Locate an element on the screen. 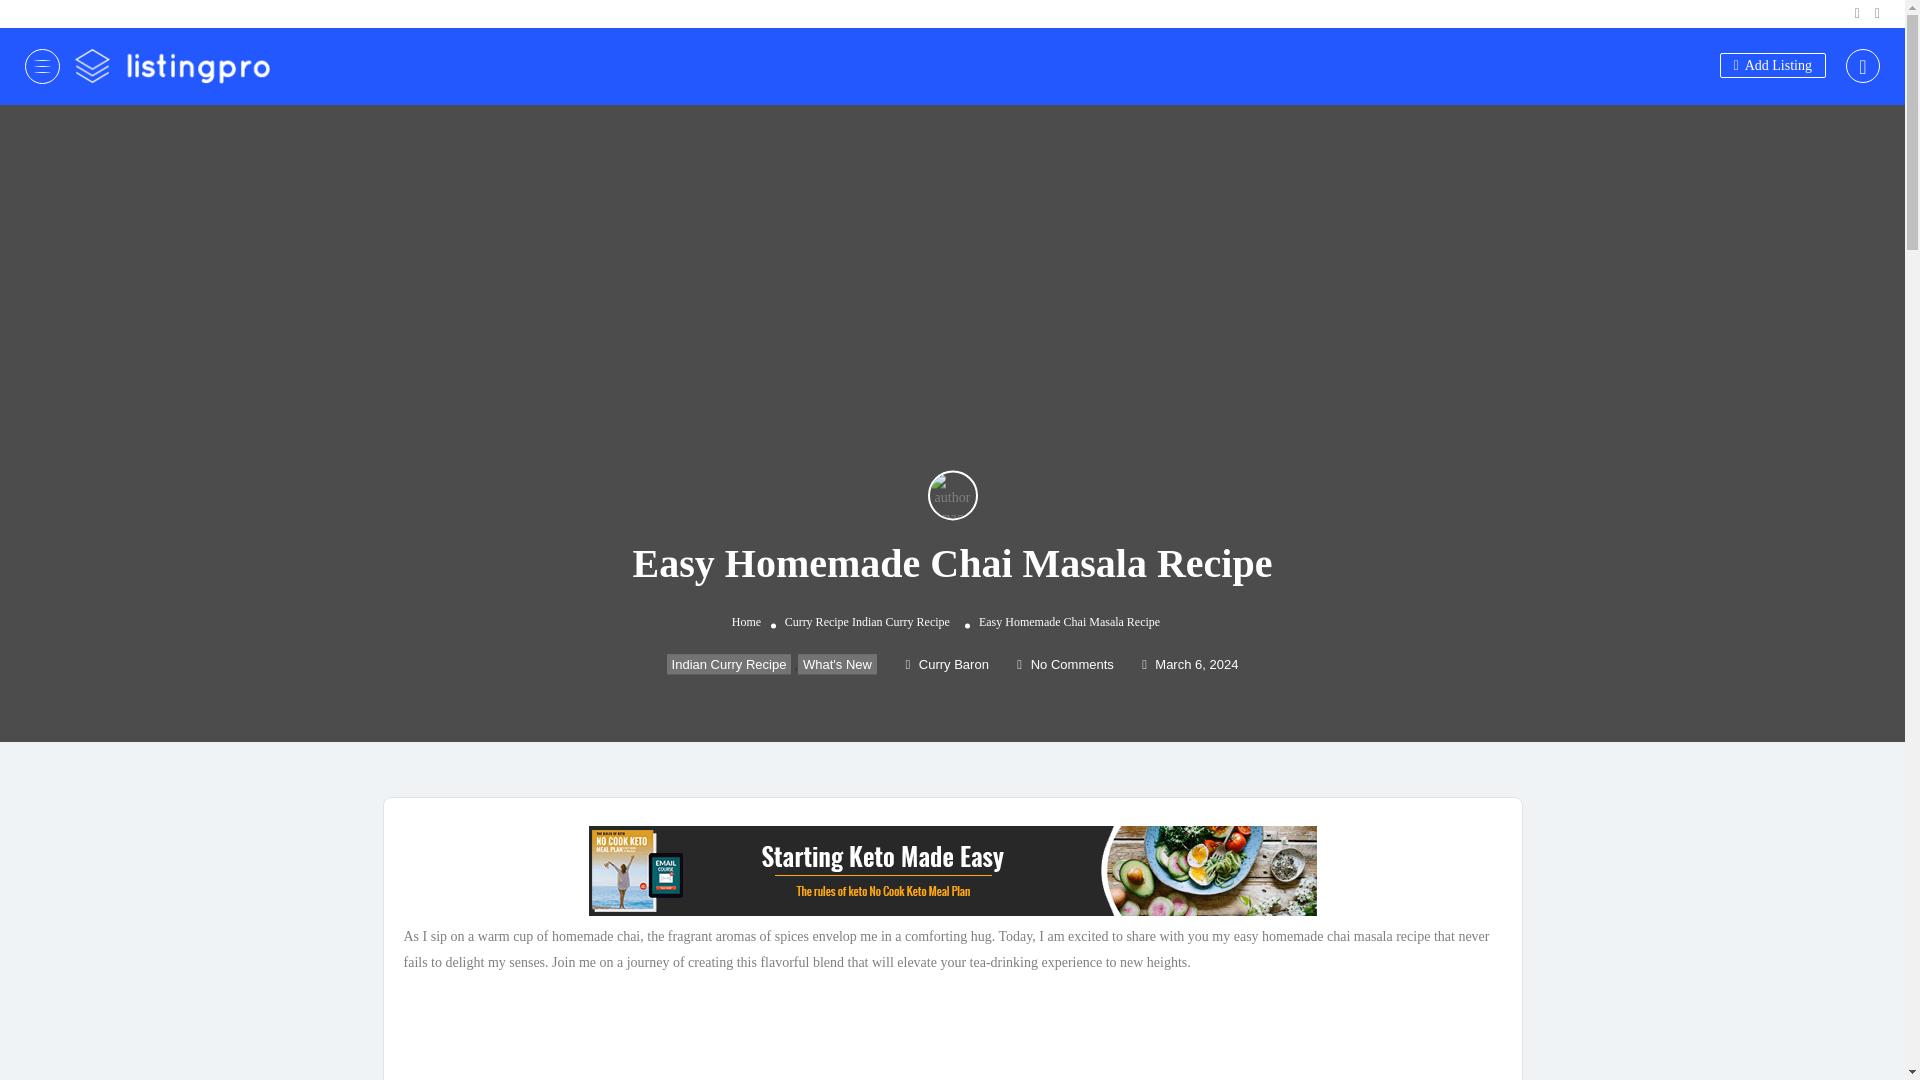 This screenshot has width=1920, height=1080. Curry Recipe is located at coordinates (816, 621).